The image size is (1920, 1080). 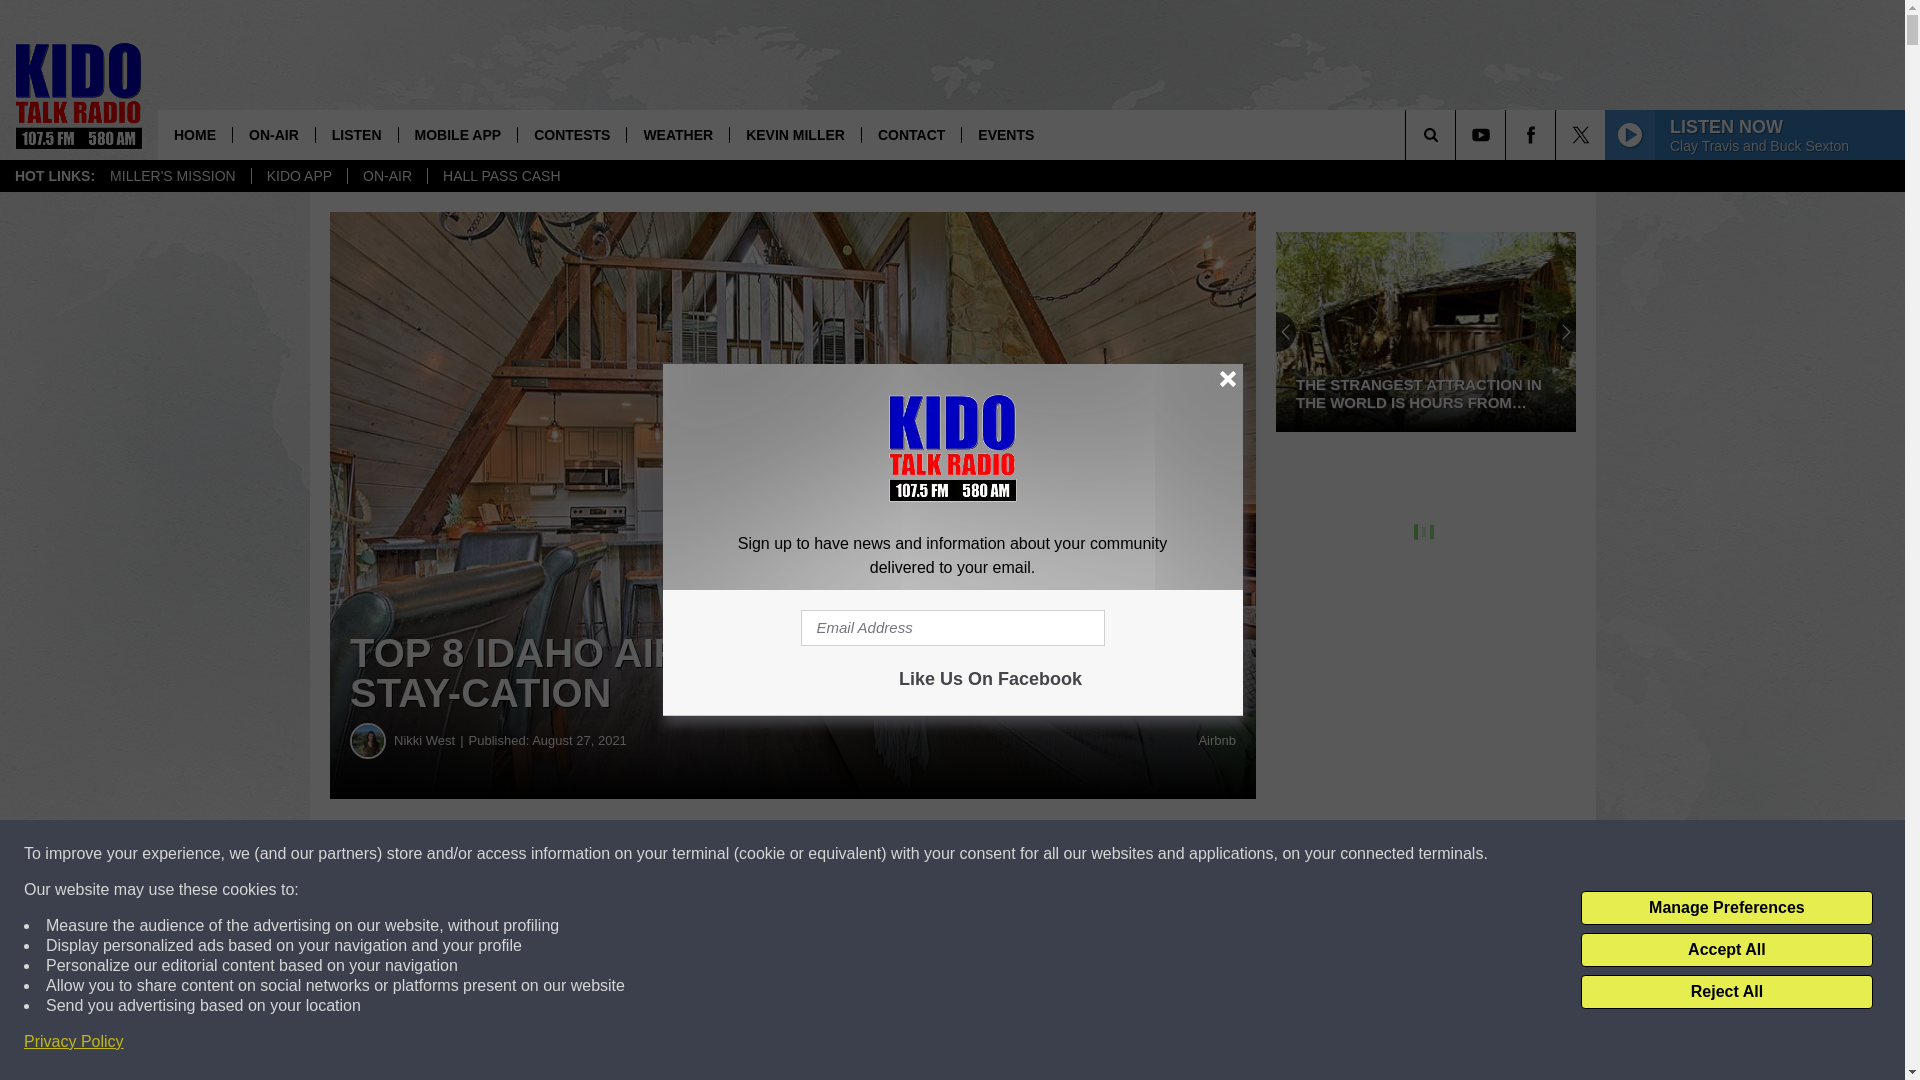 What do you see at coordinates (501, 176) in the screenshot?
I see `HALL PASS CASH` at bounding box center [501, 176].